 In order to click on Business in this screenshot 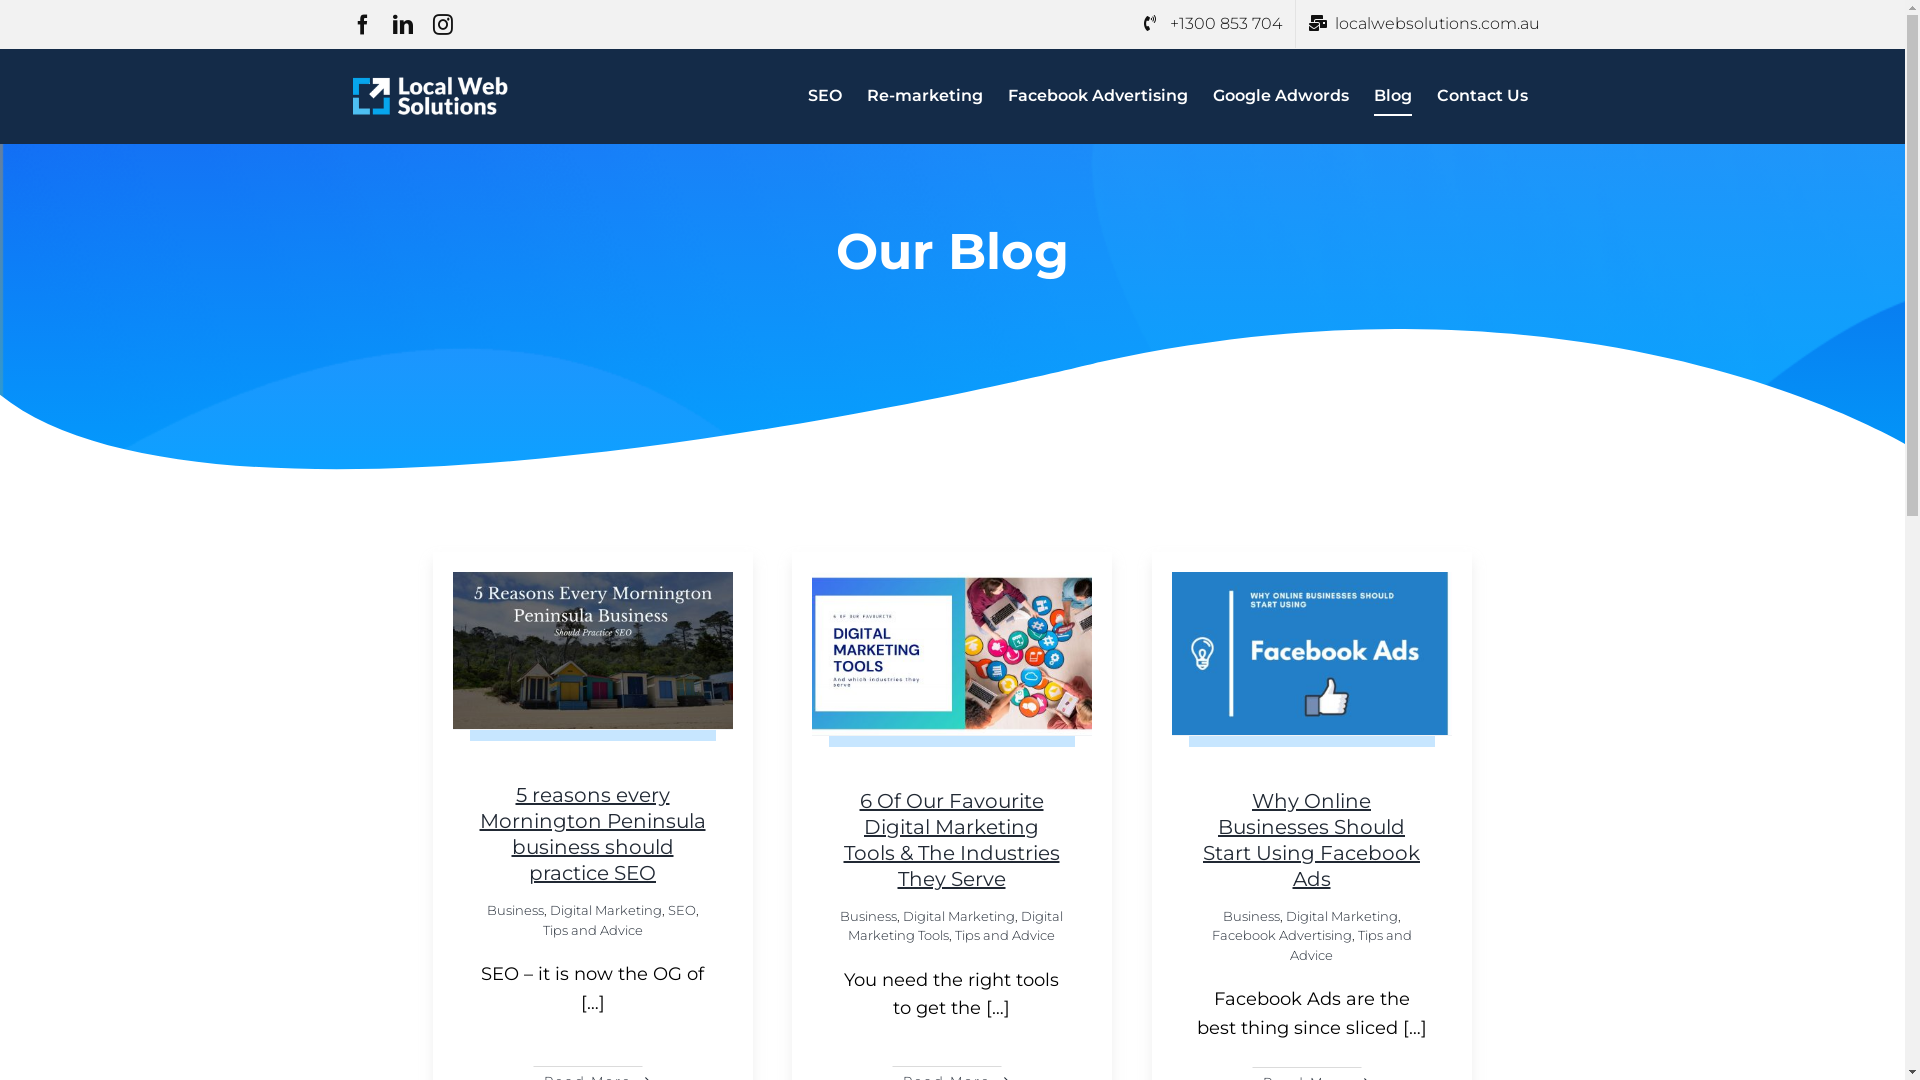, I will do `click(514, 910)`.